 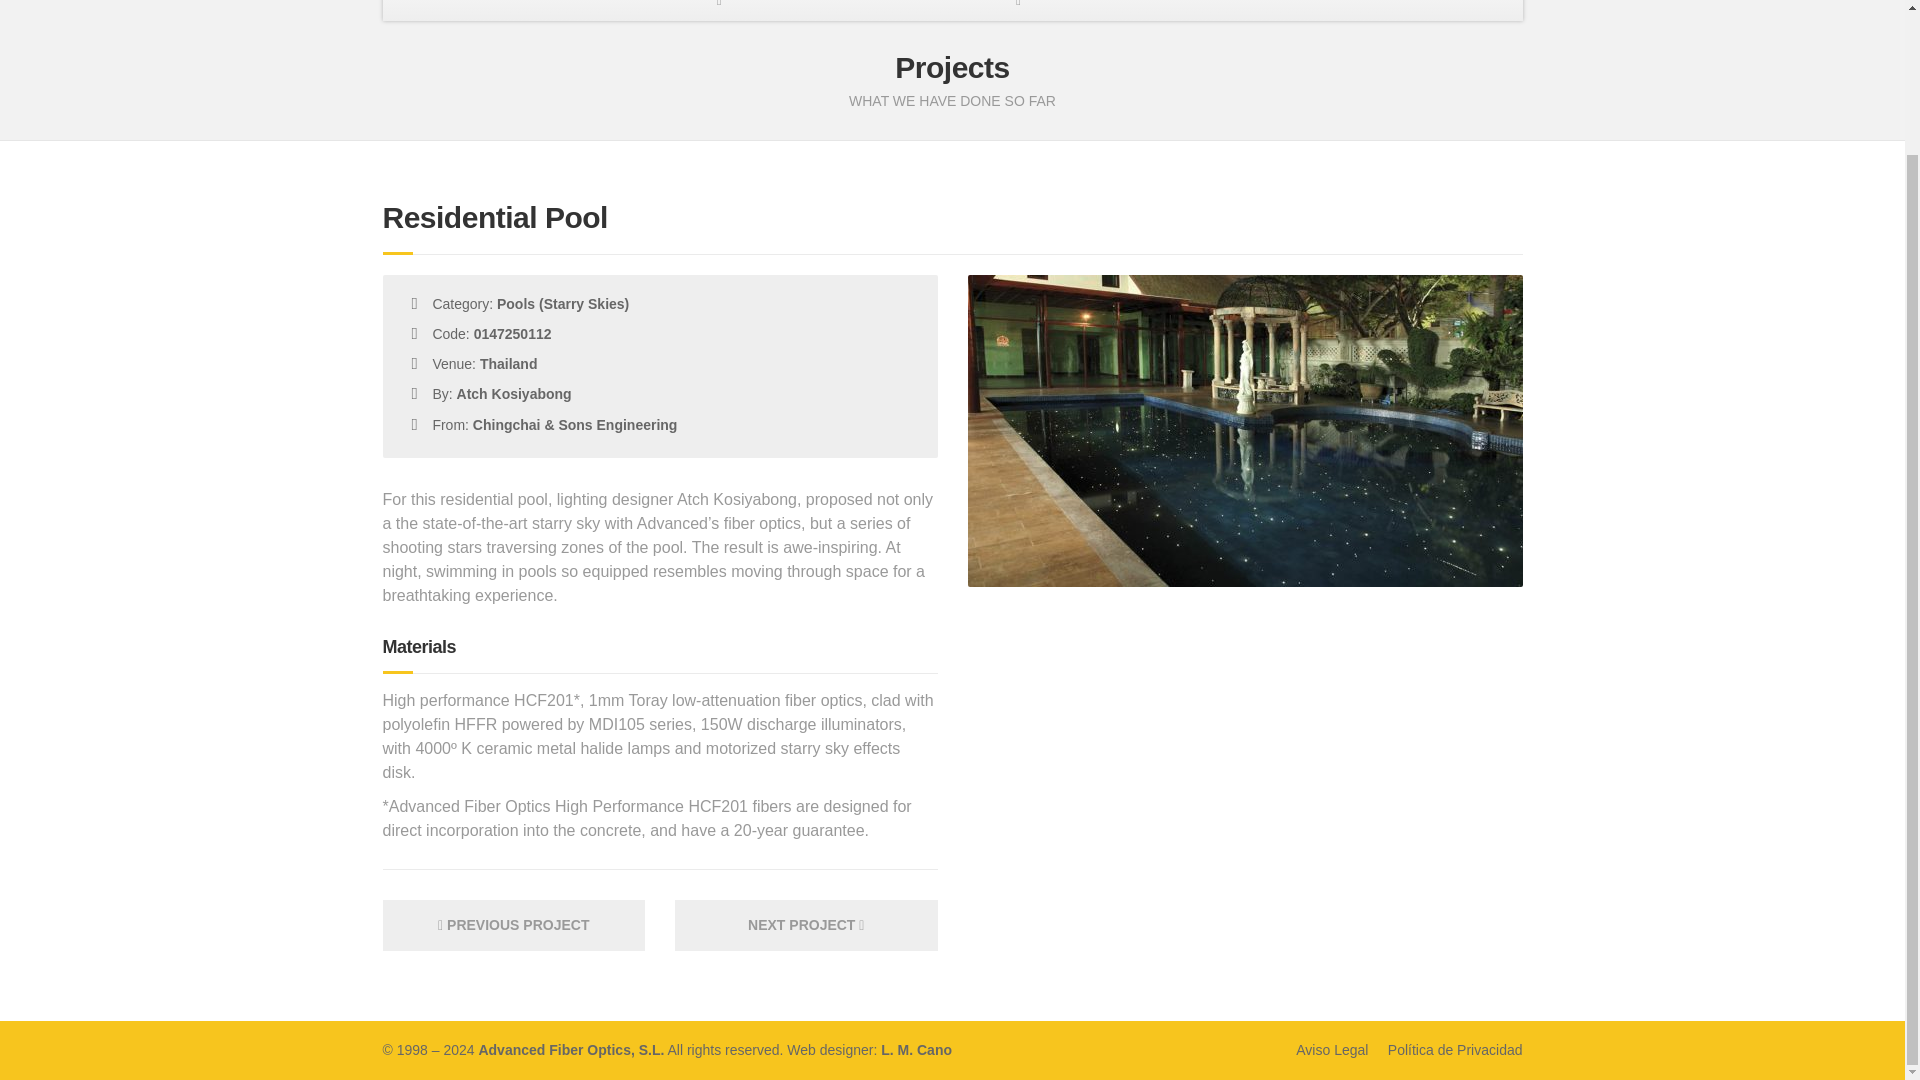 I want to click on PRODUCTS, so click(x=718, y=10).